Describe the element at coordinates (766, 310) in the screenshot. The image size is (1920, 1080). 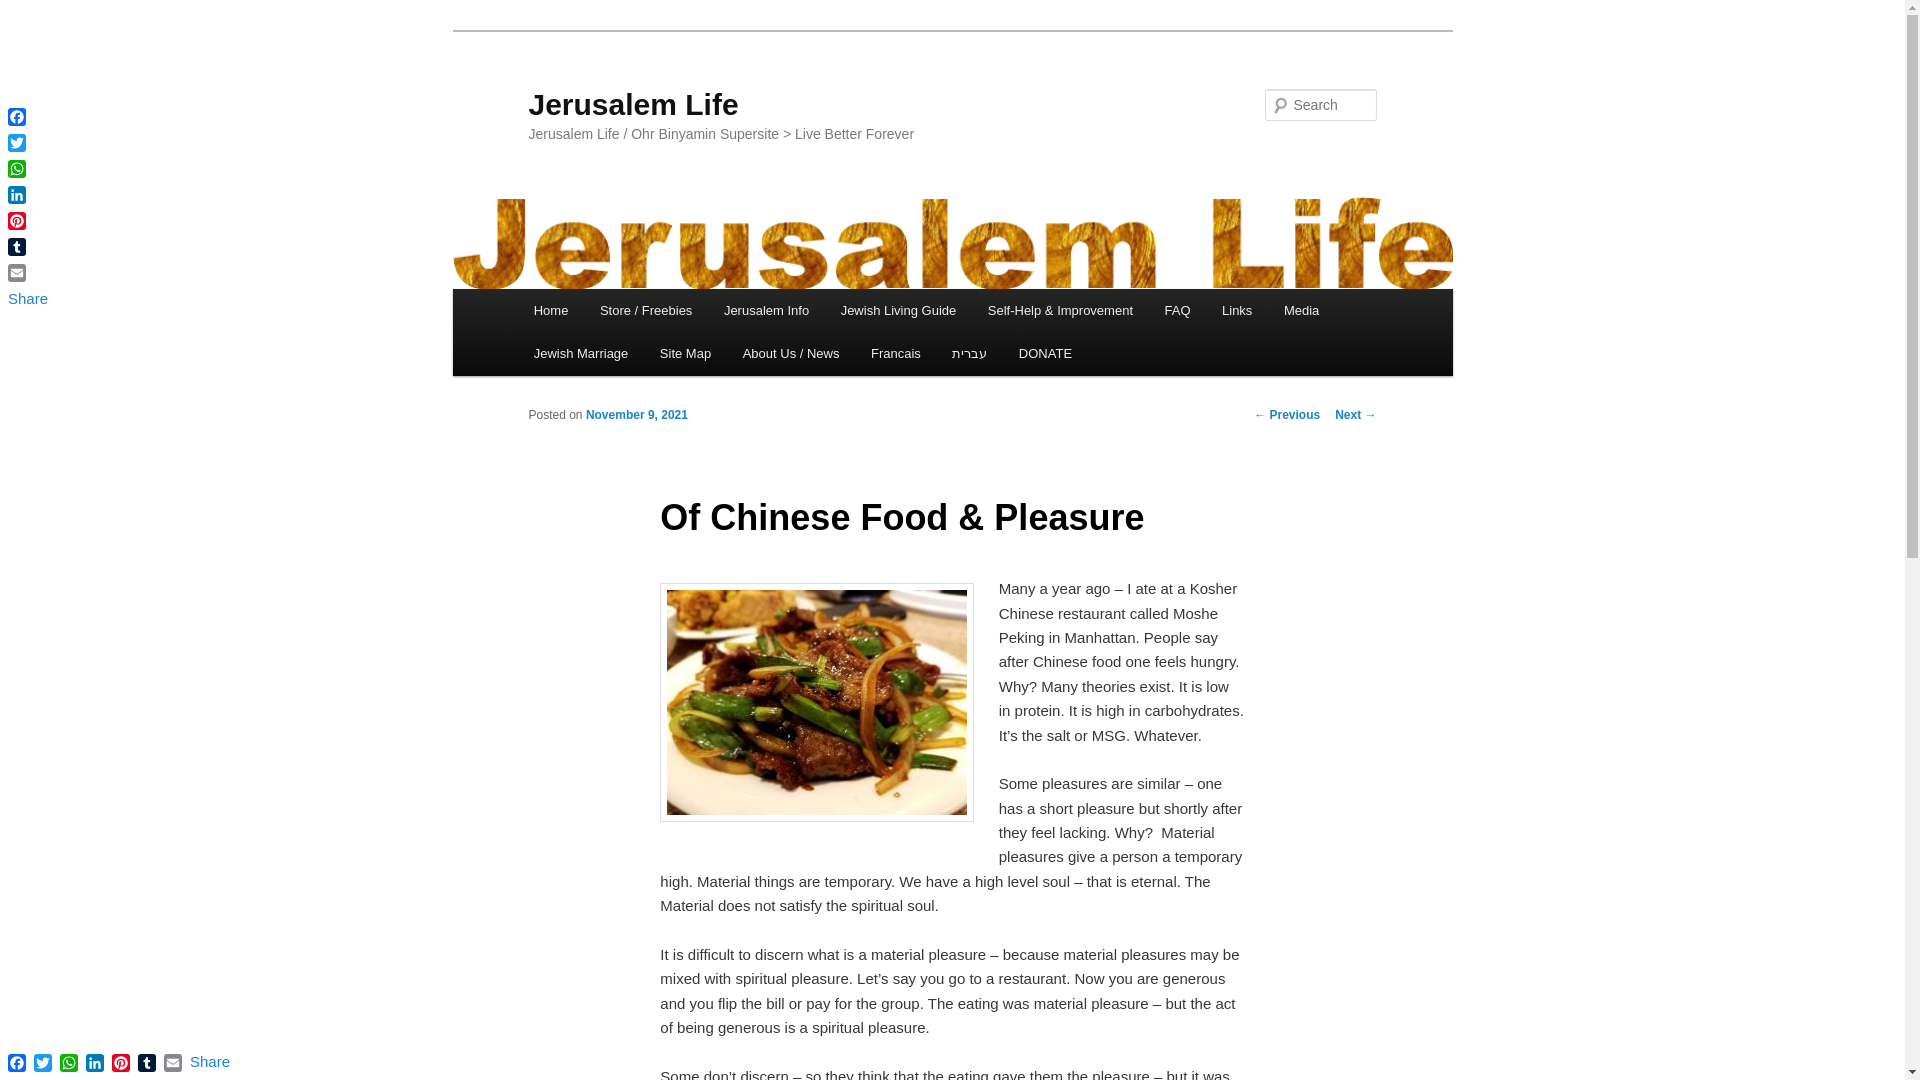
I see `Jerusalem Info` at that location.